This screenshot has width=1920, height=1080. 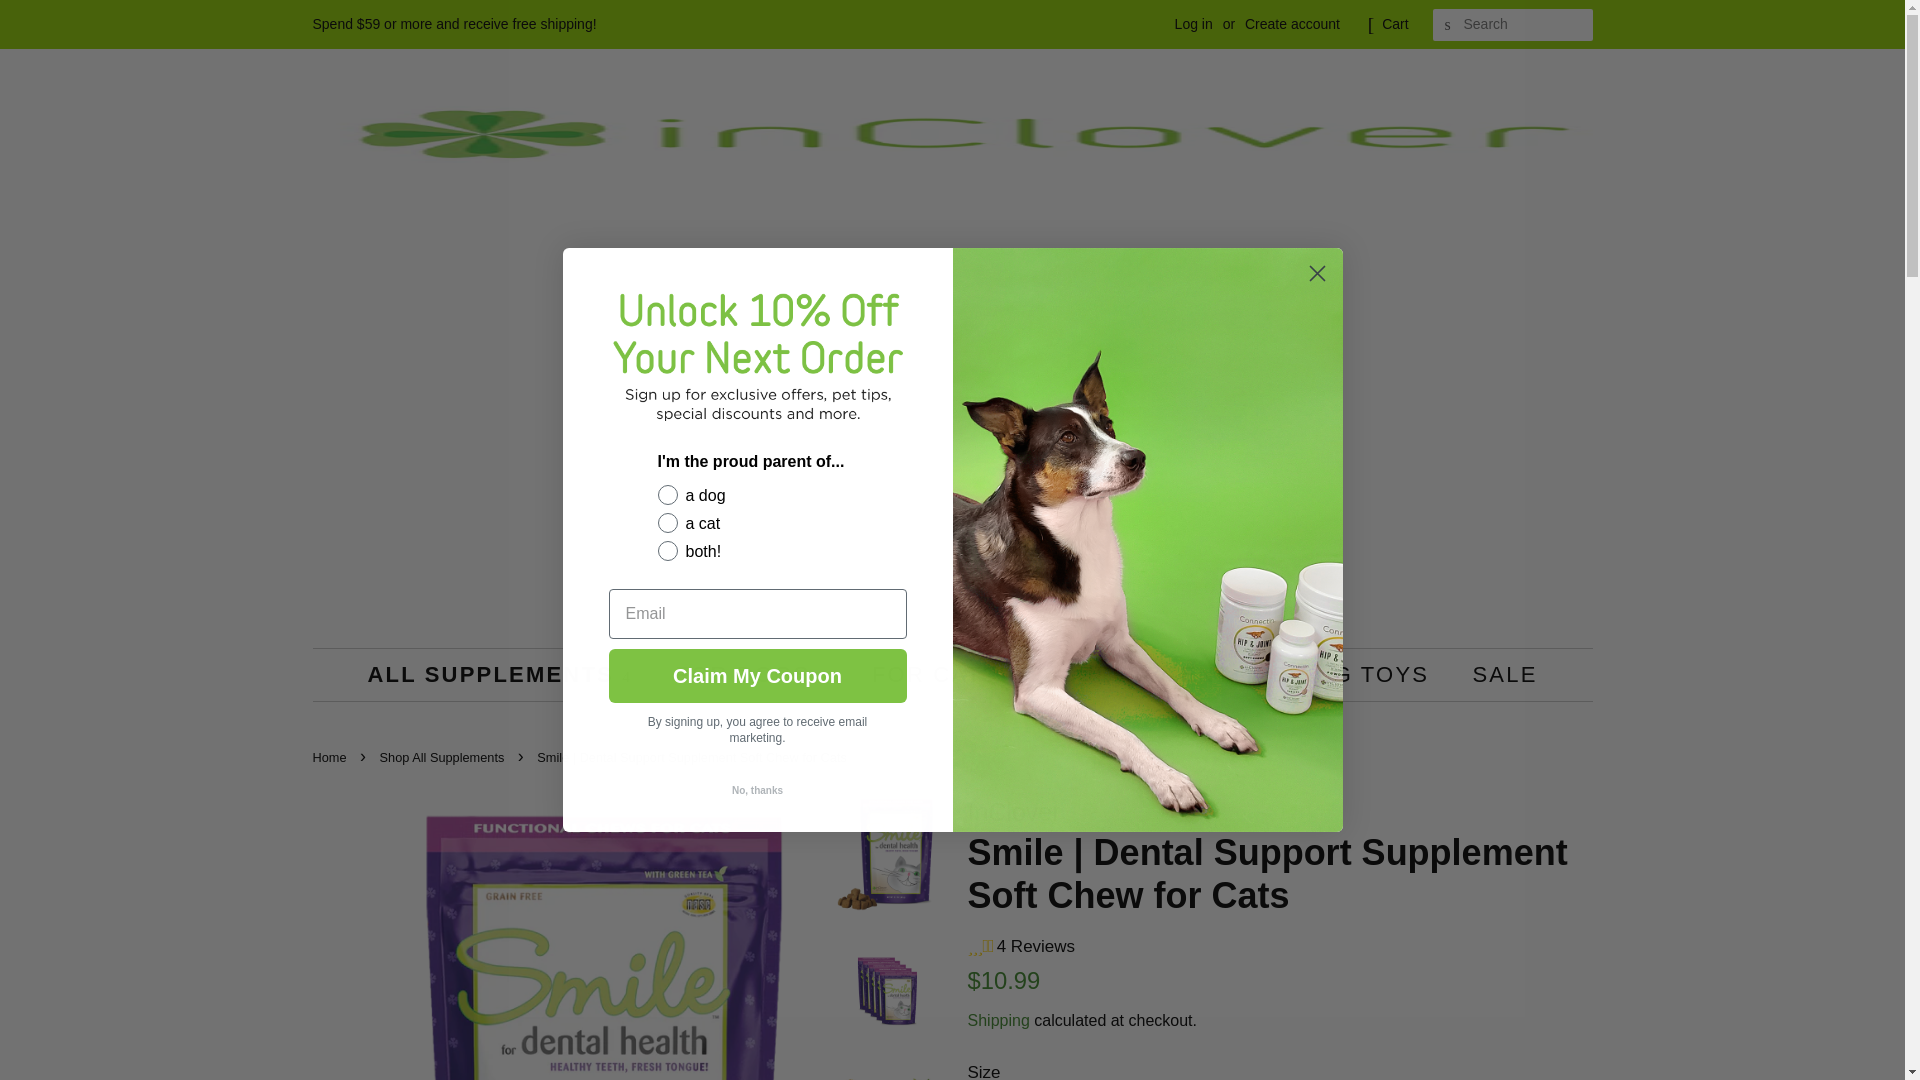 I want to click on Cart, so click(x=1394, y=24).